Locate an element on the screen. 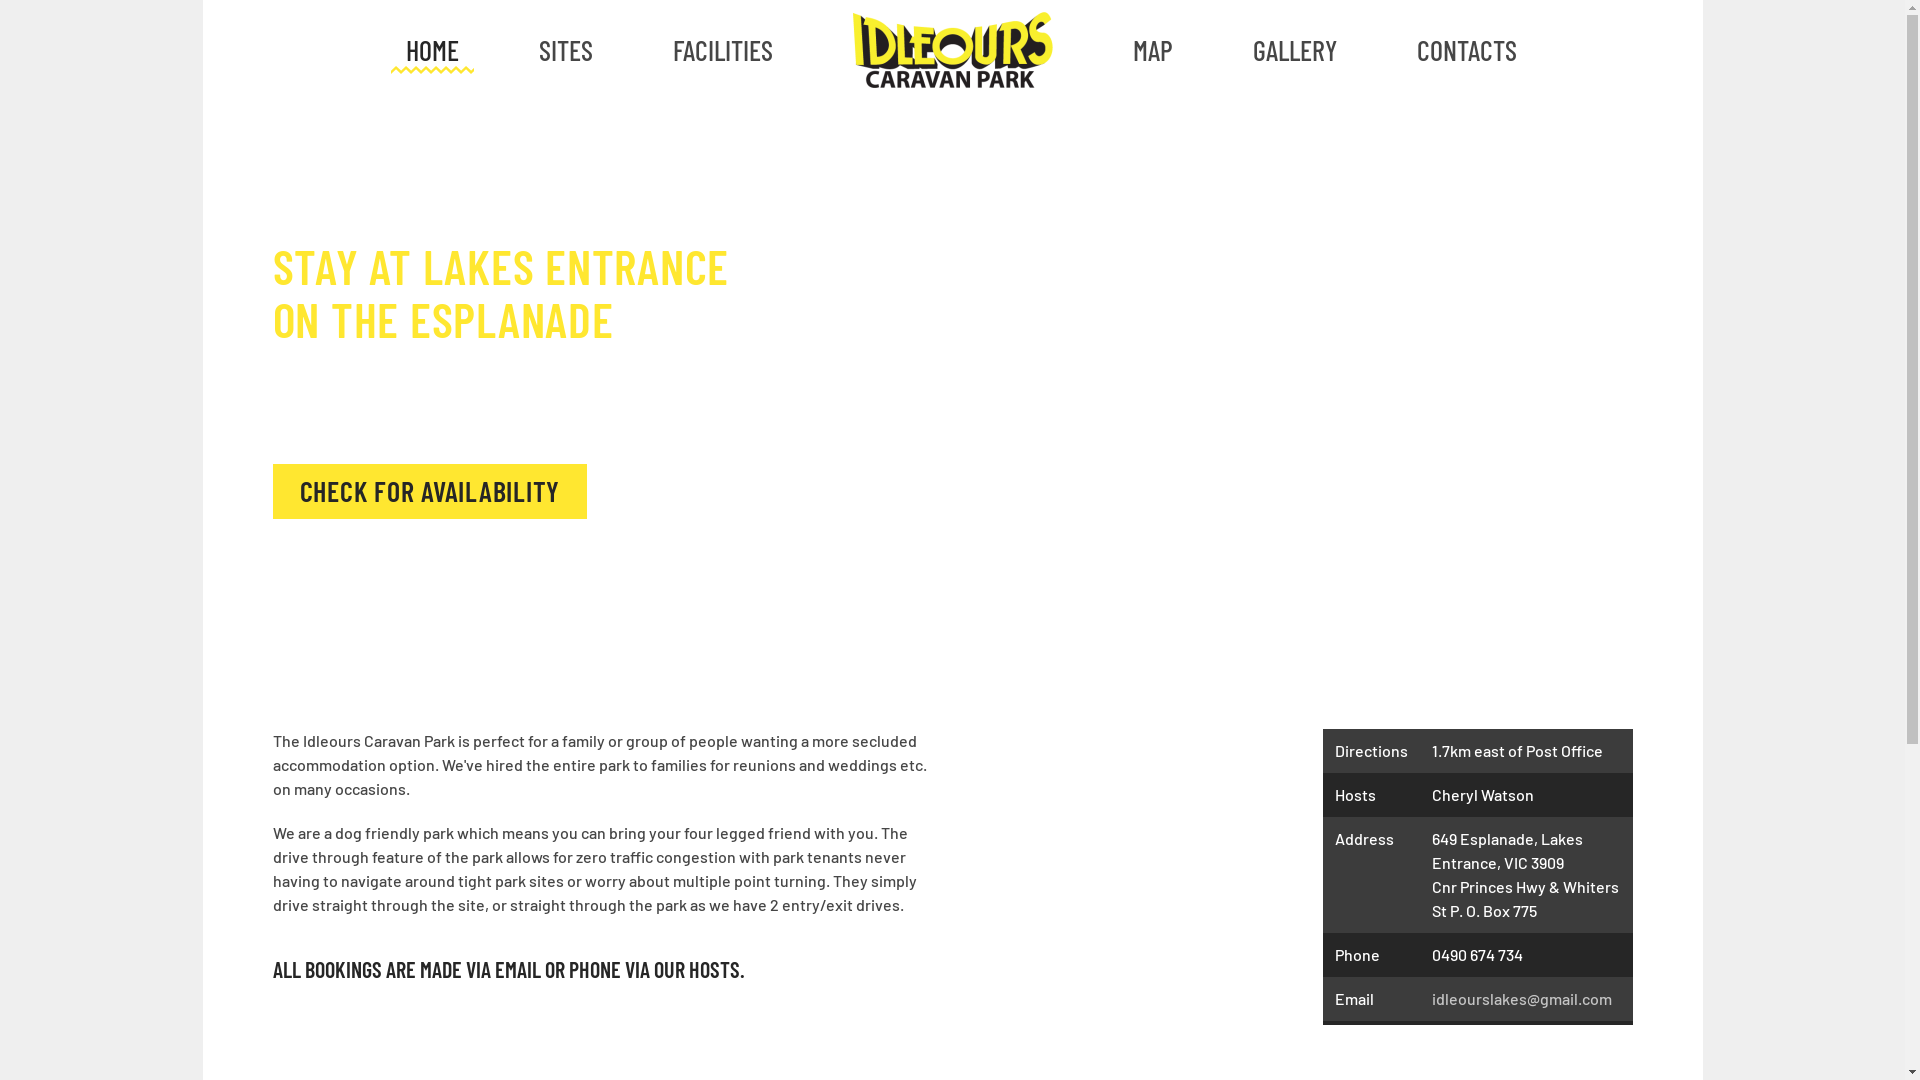  GALLERY is located at coordinates (1294, 50).